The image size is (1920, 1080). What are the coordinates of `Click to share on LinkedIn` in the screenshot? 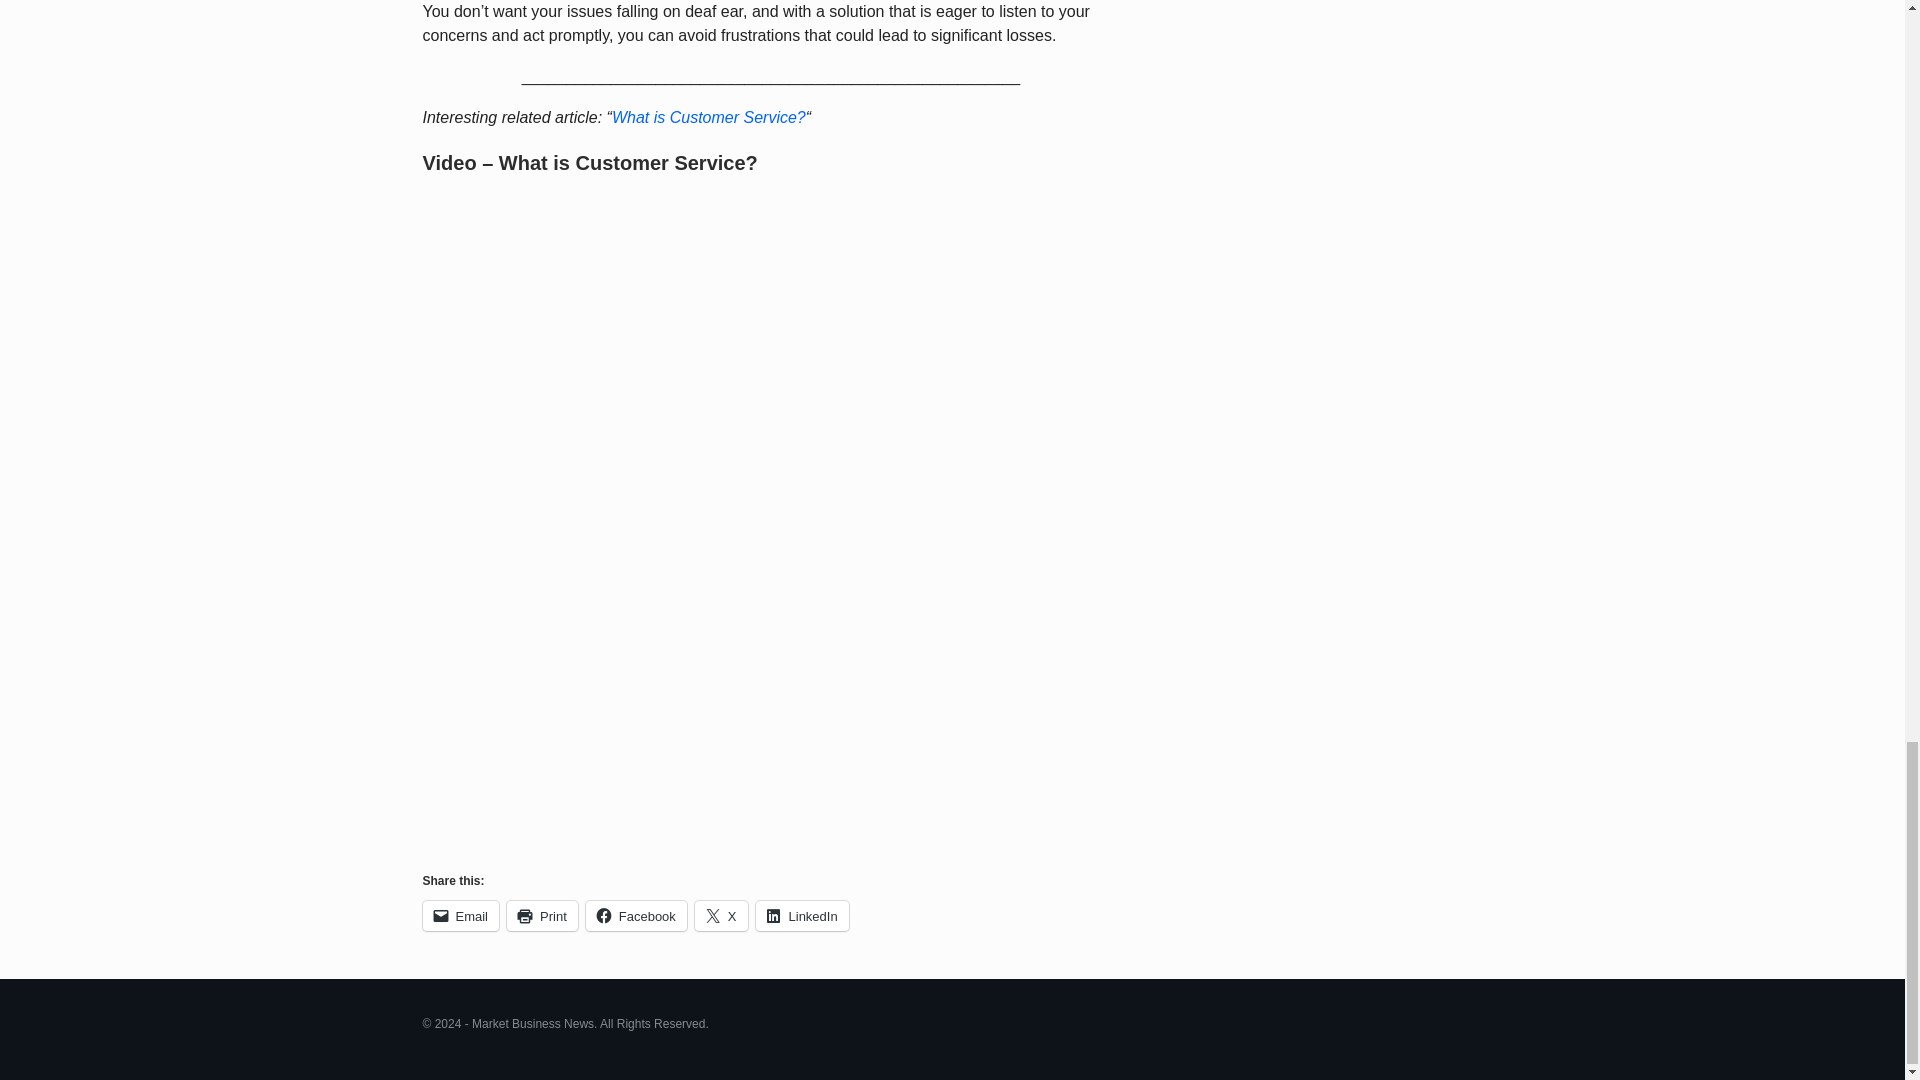 It's located at (802, 915).